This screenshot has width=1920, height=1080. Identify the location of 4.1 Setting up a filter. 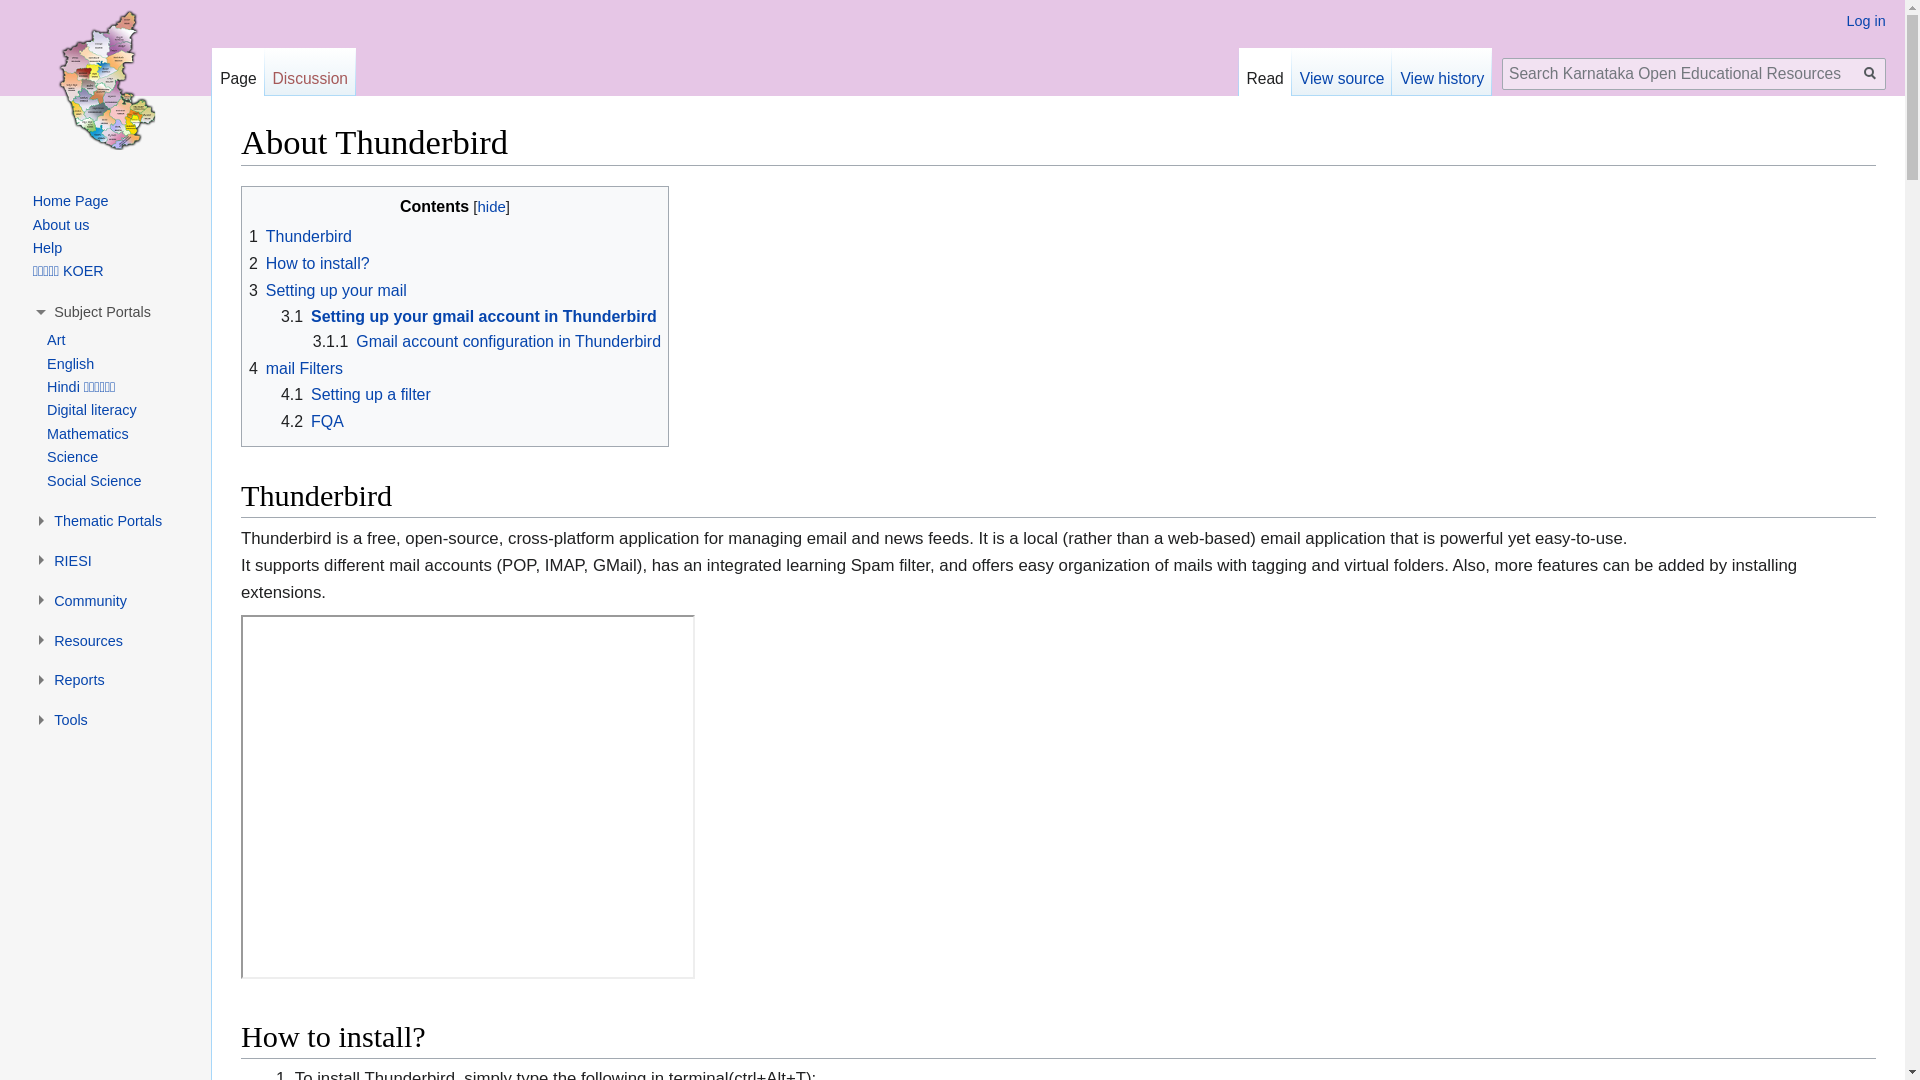
(355, 394).